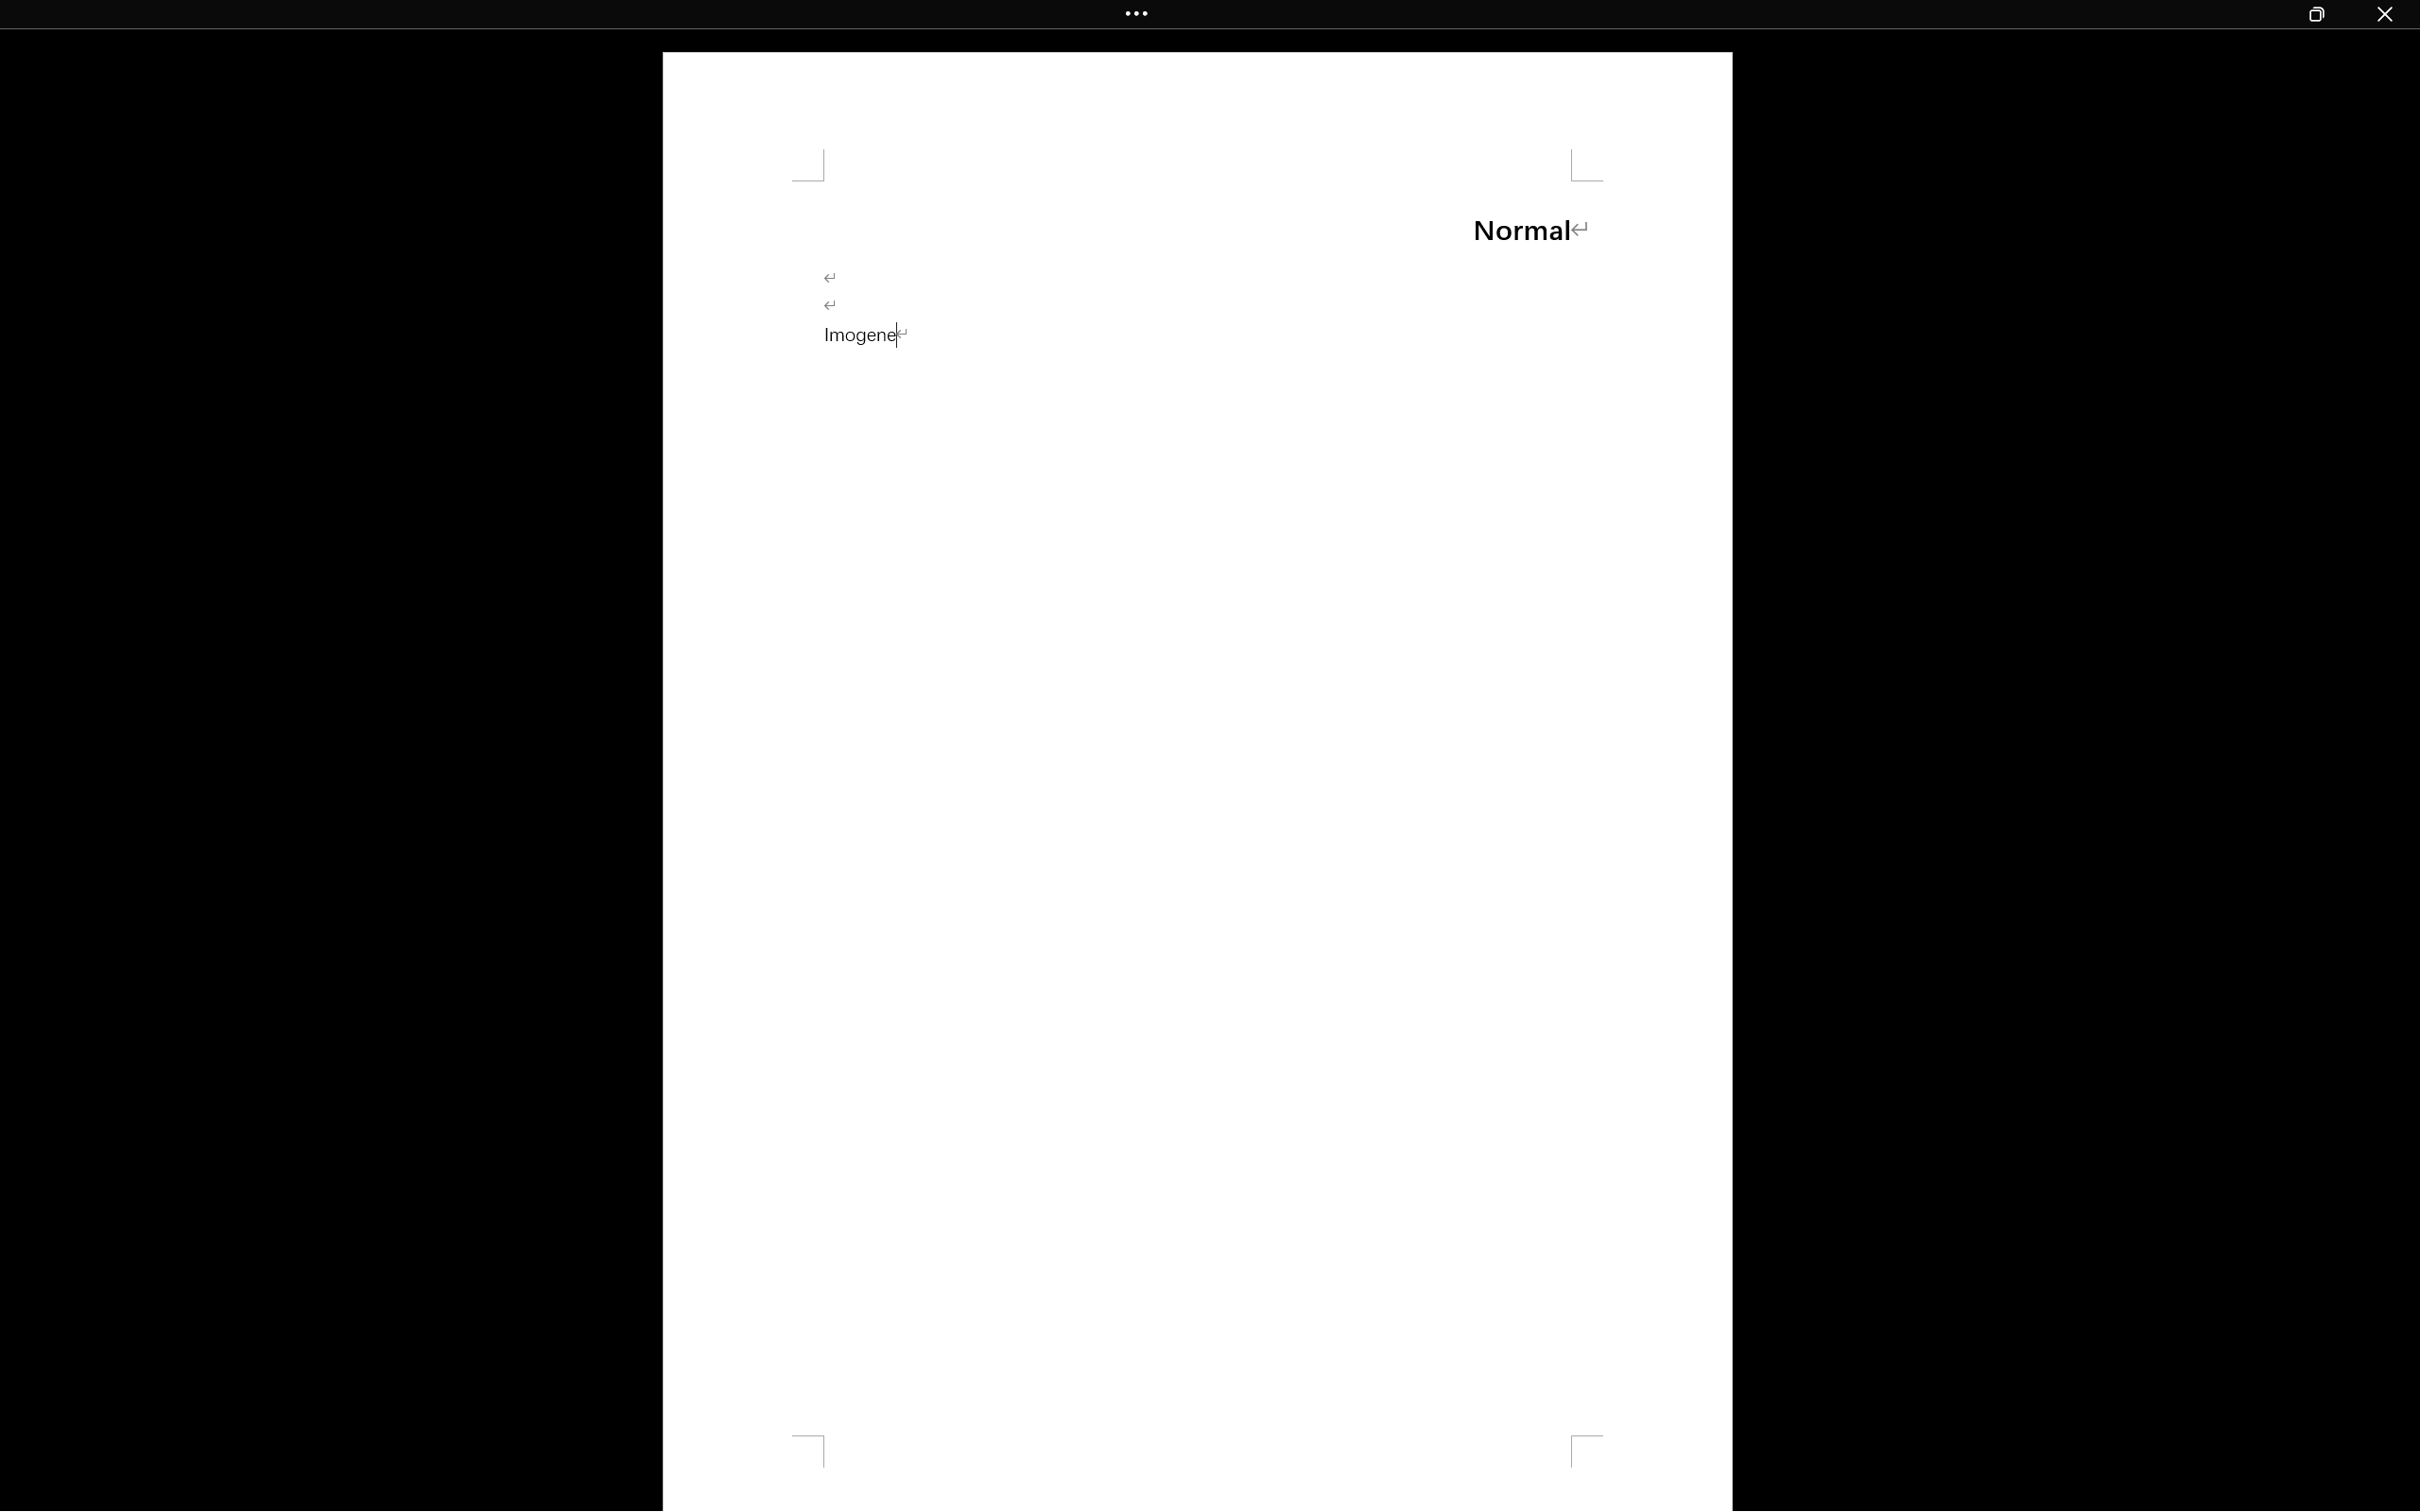  I want to click on Cameo, so click(85, 109).